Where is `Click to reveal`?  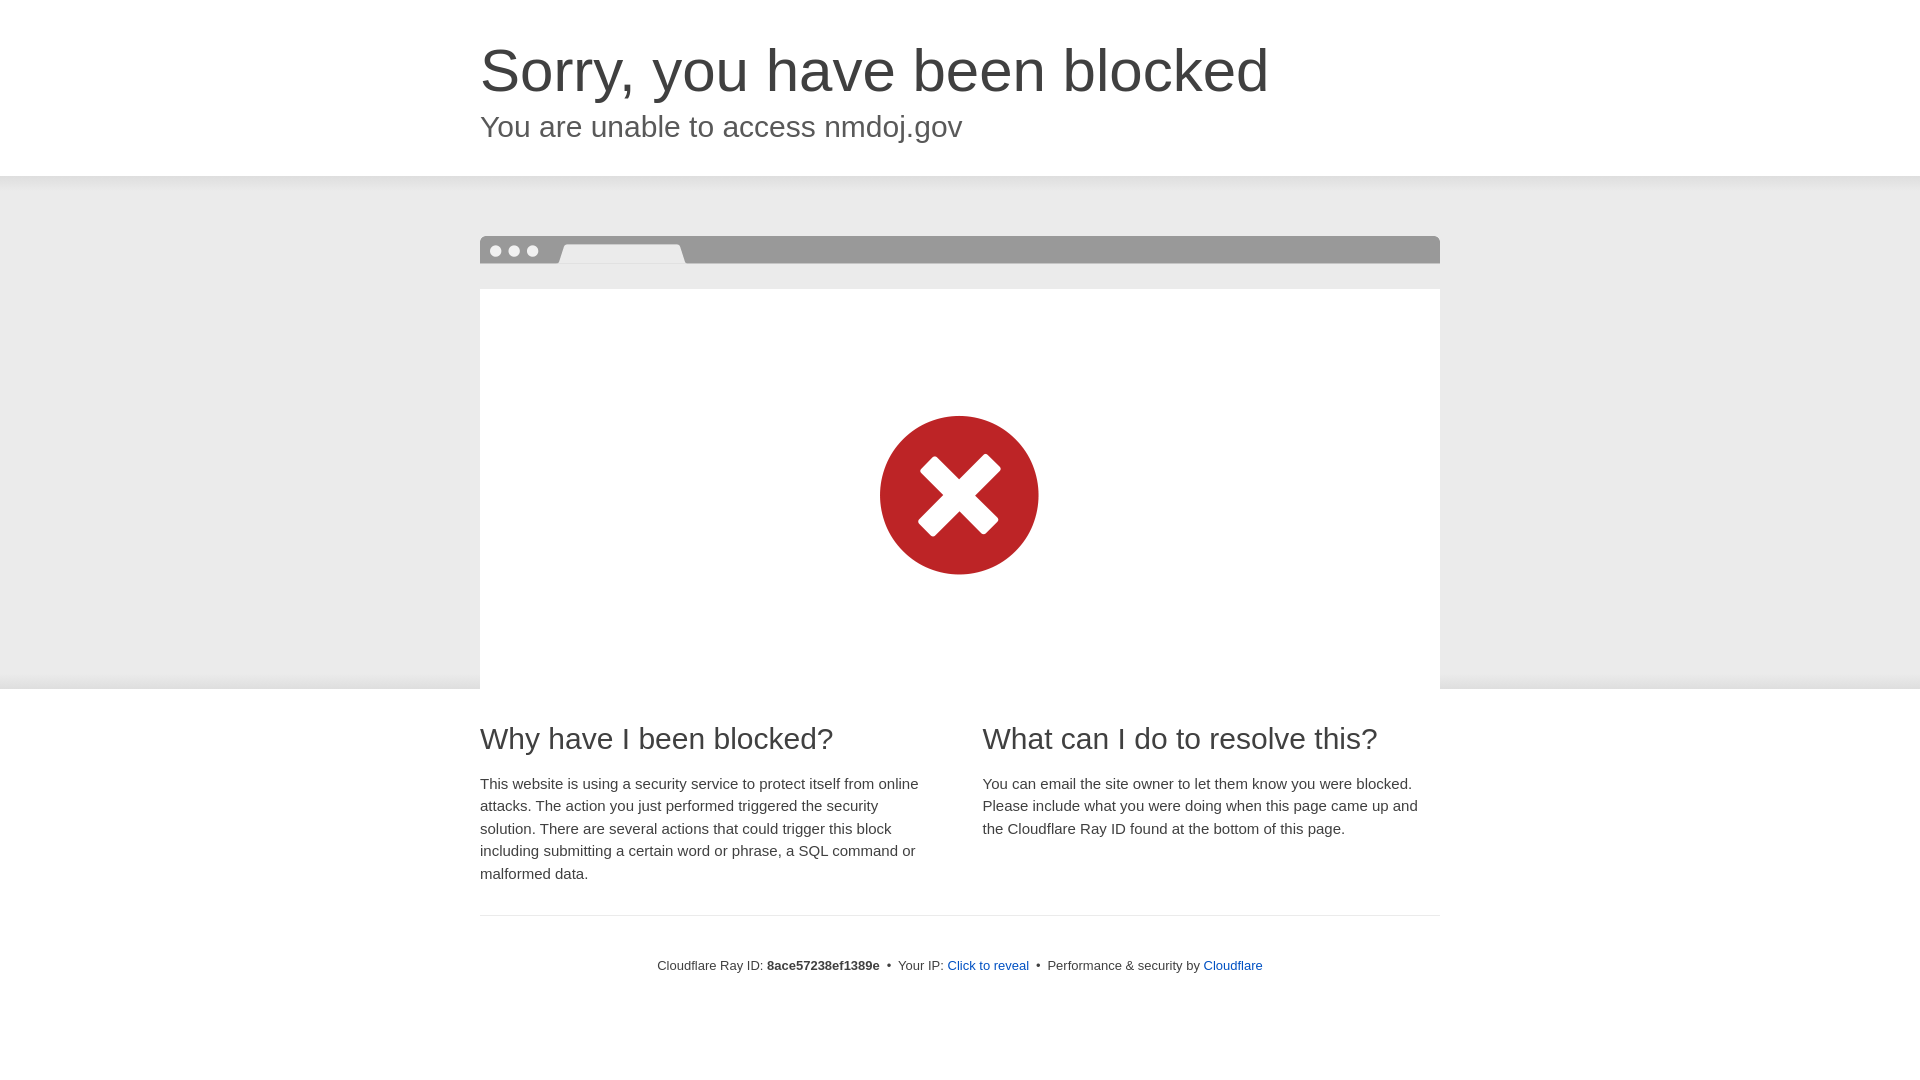 Click to reveal is located at coordinates (988, 966).